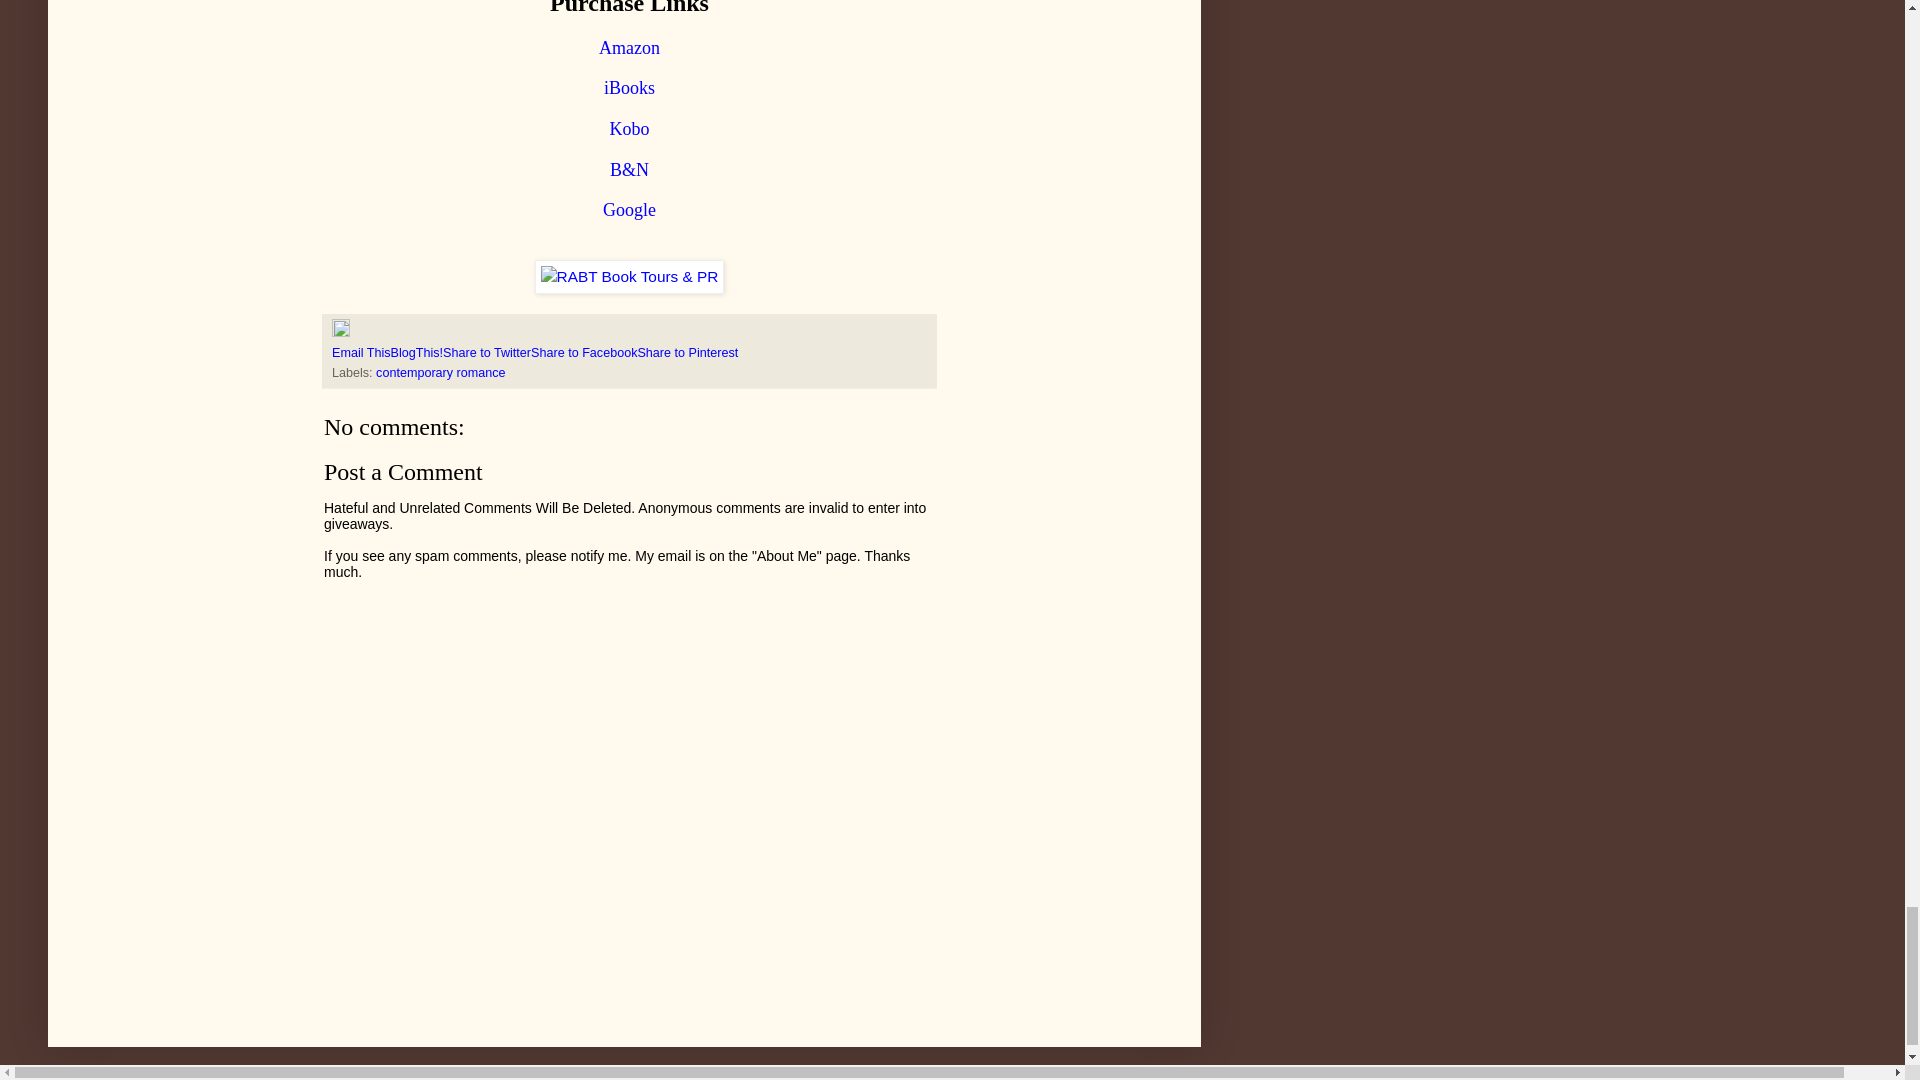 The image size is (1920, 1080). I want to click on Kobo, so click(630, 129).